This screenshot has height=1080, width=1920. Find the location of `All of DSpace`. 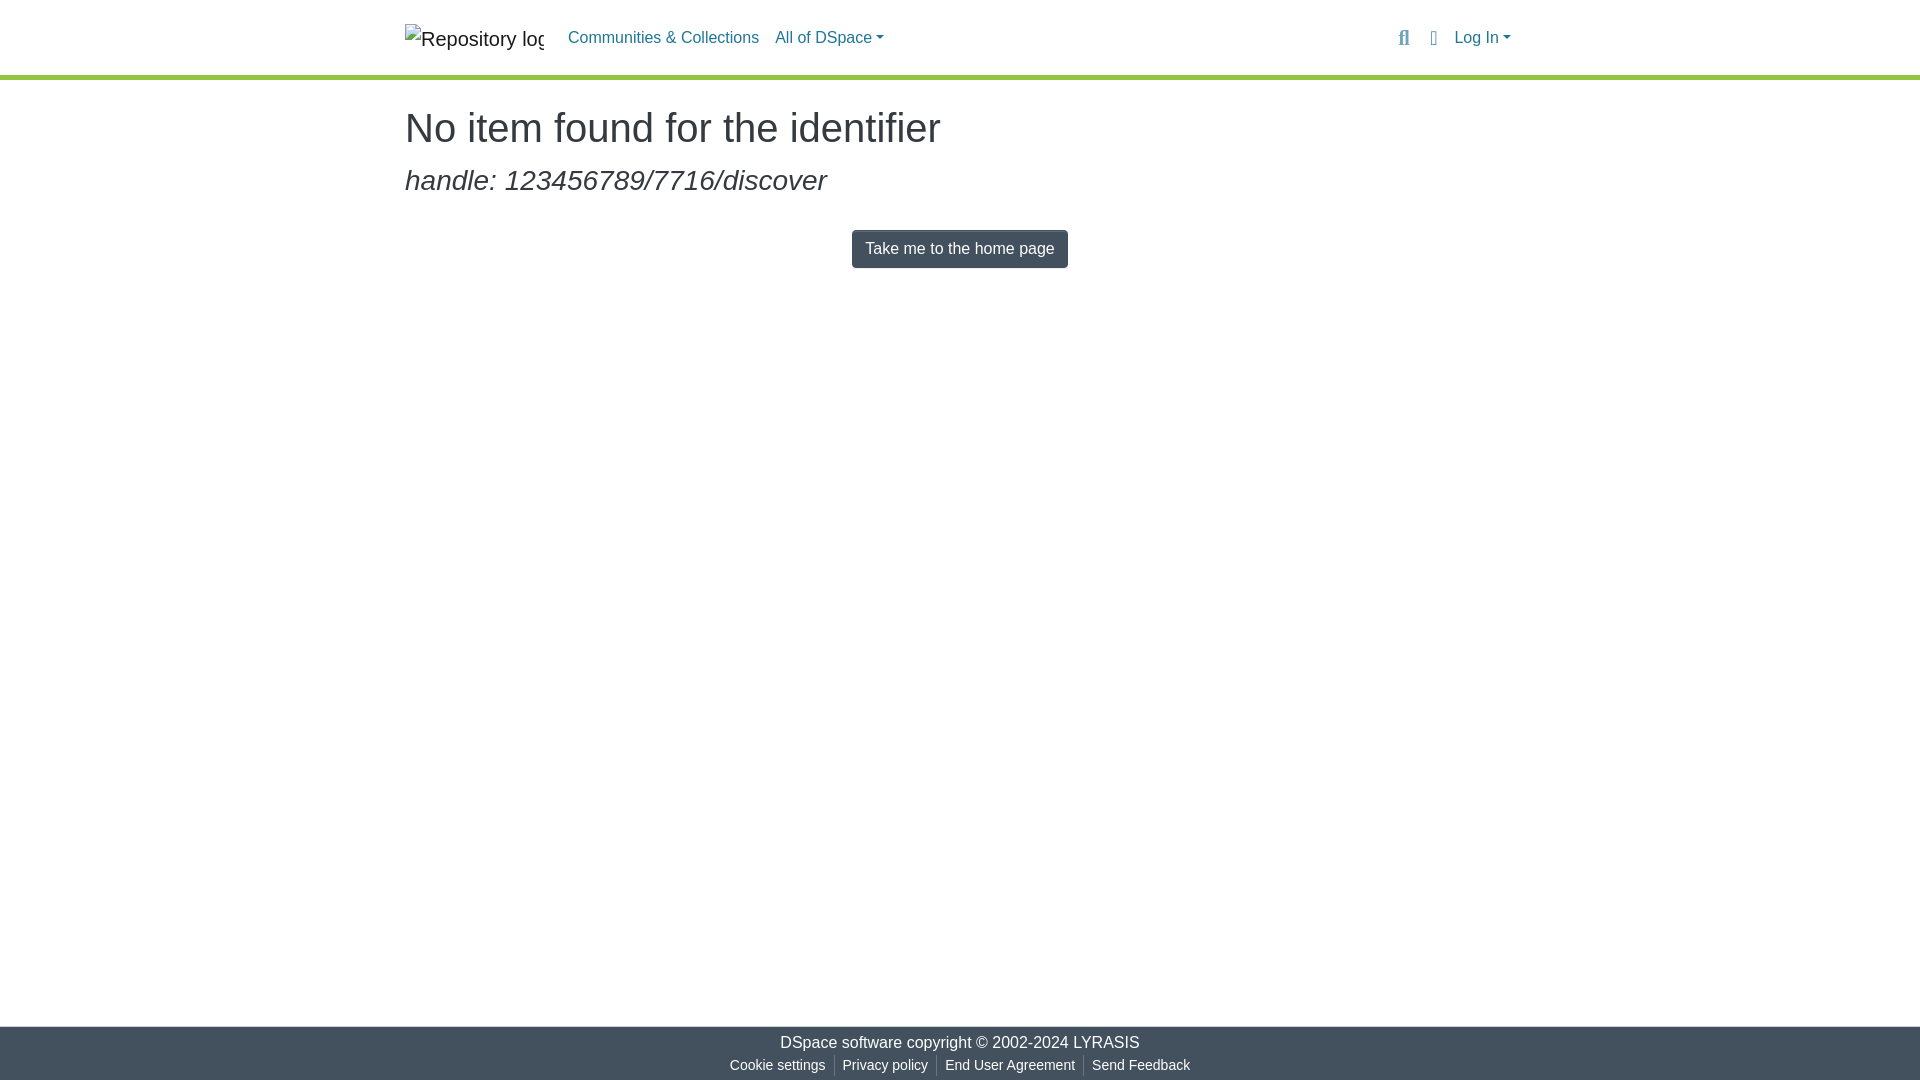

All of DSpace is located at coordinates (829, 38).